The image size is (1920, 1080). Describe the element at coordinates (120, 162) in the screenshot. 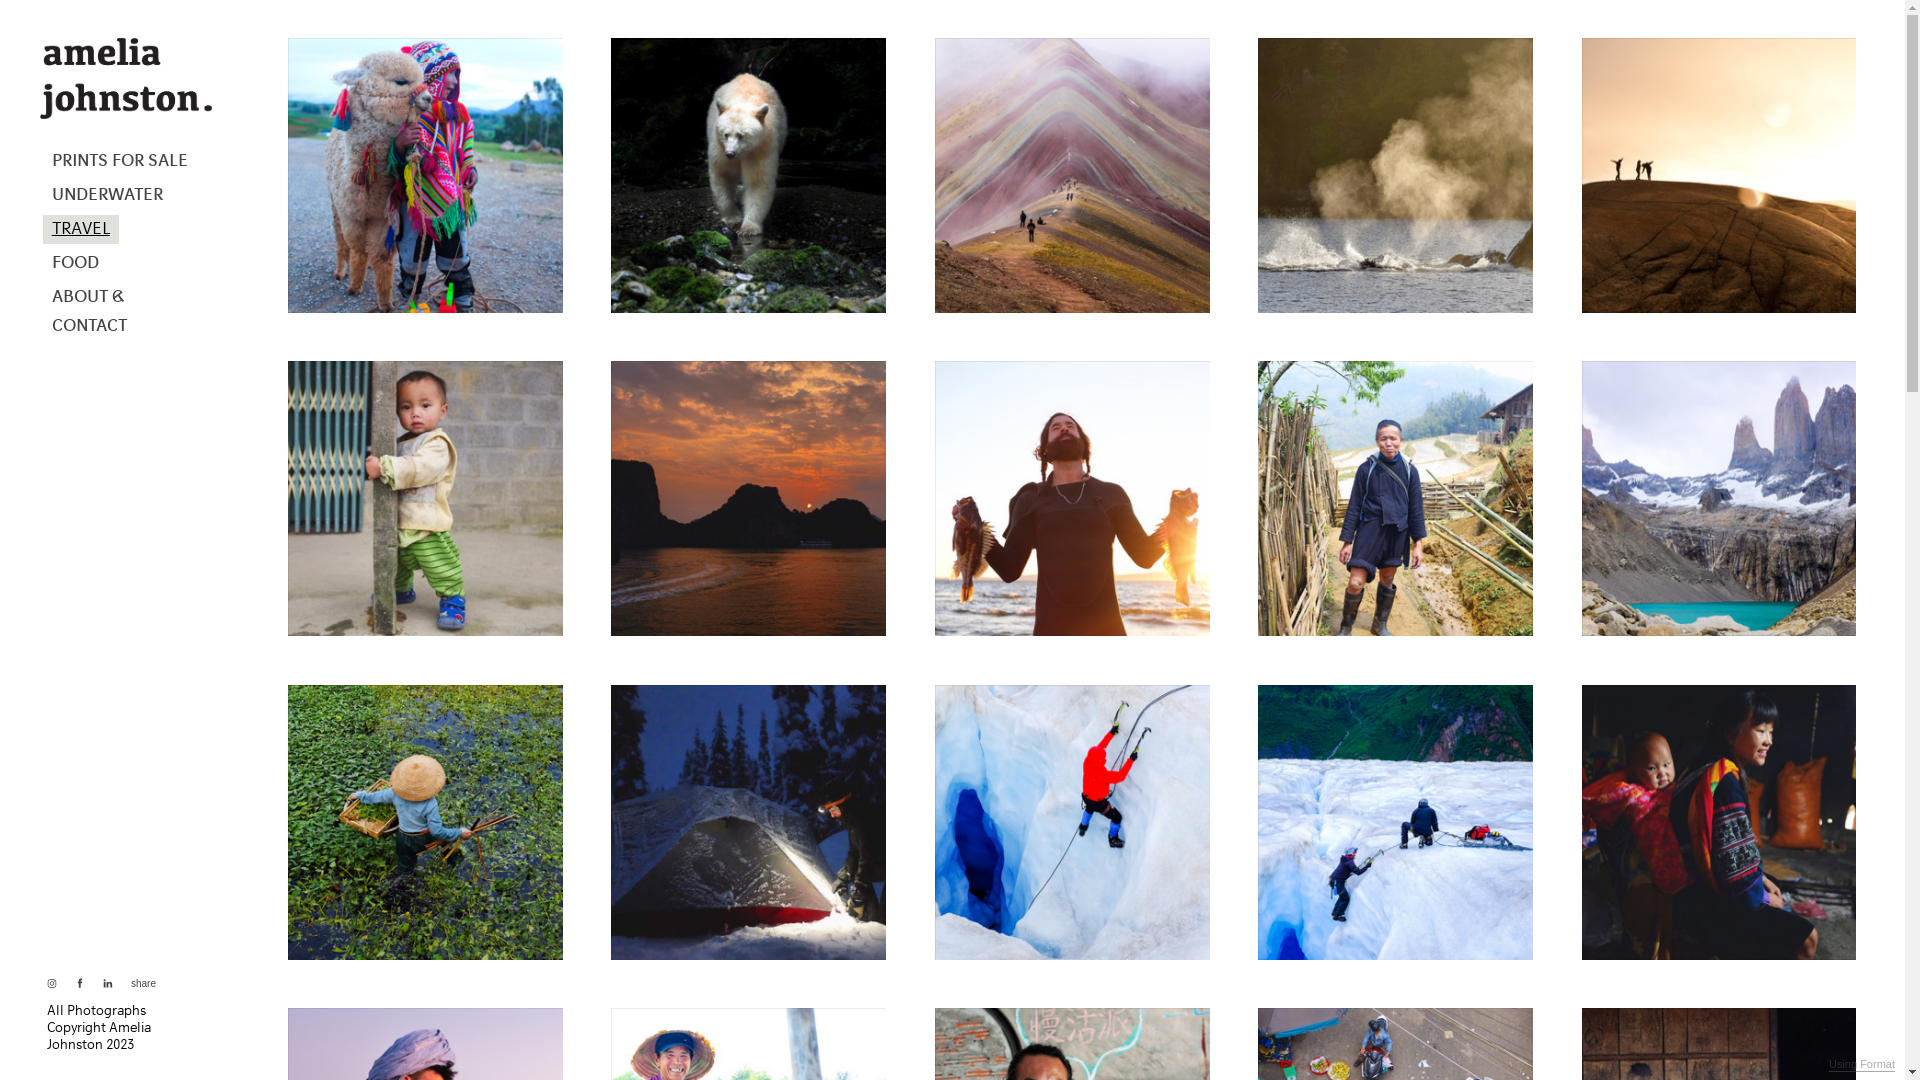

I see `PRINTS FOR SALE` at that location.